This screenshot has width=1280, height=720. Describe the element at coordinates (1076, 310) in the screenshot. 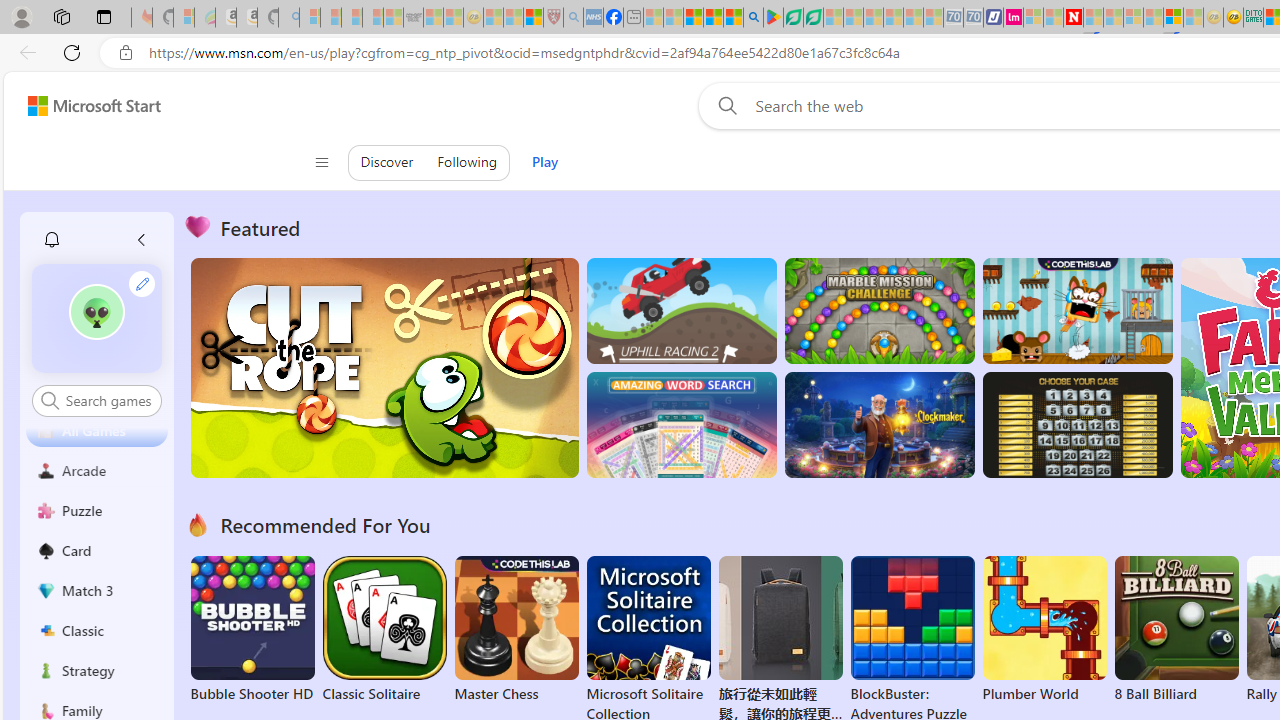

I see `Squicky` at that location.